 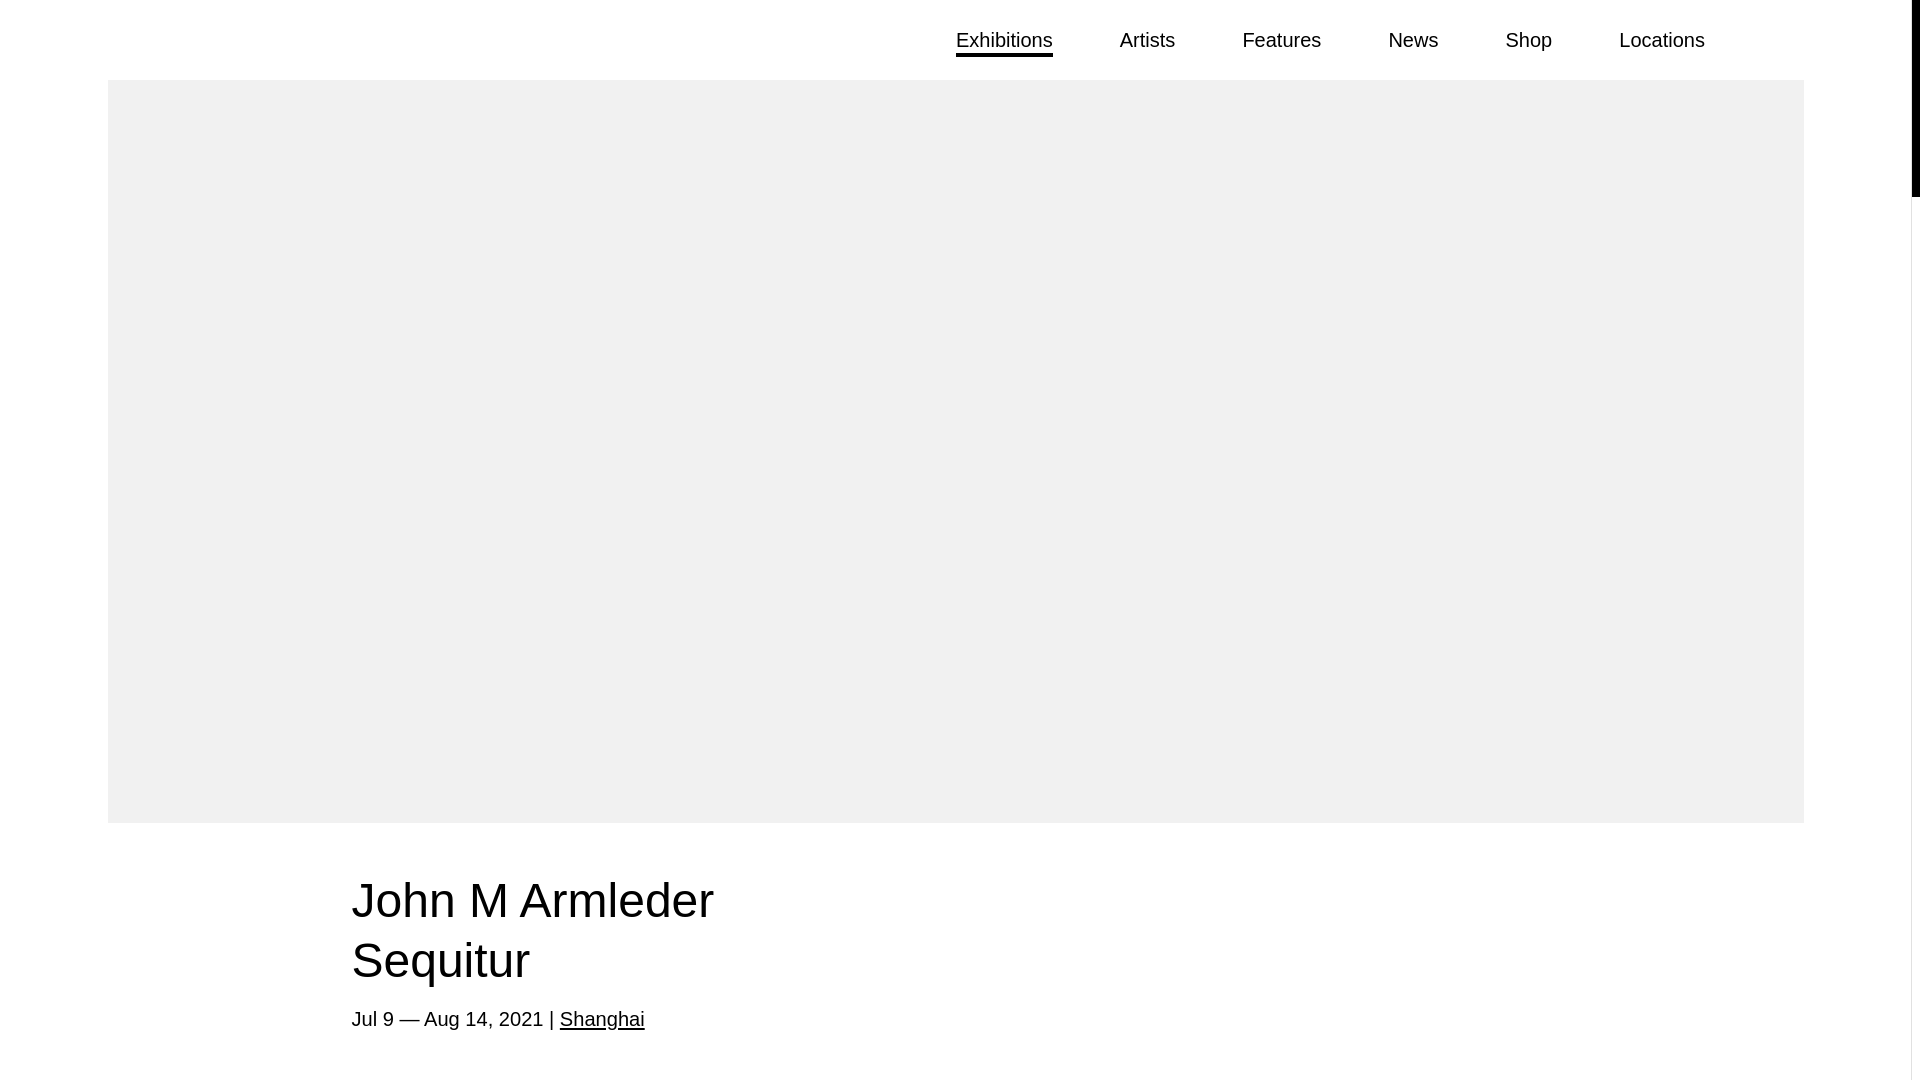 I want to click on Almine Rech, so click(x=214, y=40).